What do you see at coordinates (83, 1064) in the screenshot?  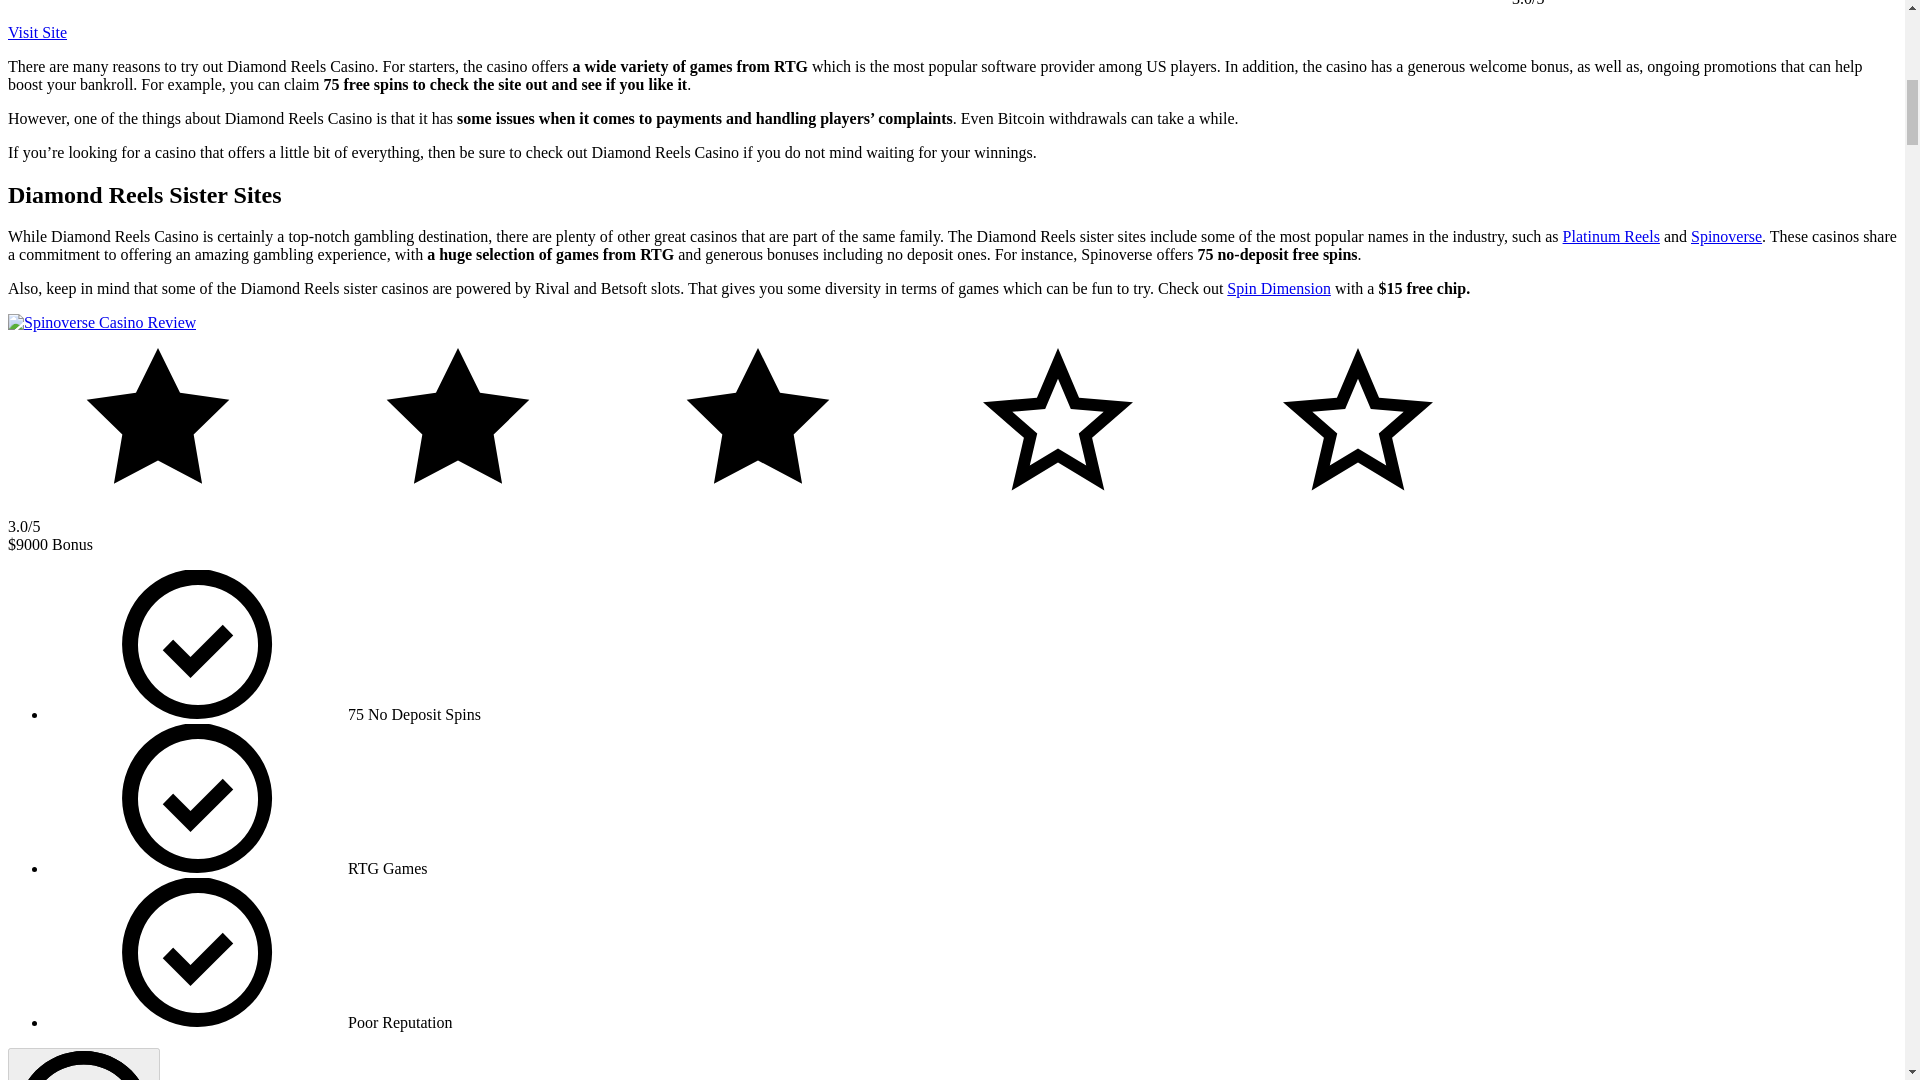 I see `Show more Show less` at bounding box center [83, 1064].